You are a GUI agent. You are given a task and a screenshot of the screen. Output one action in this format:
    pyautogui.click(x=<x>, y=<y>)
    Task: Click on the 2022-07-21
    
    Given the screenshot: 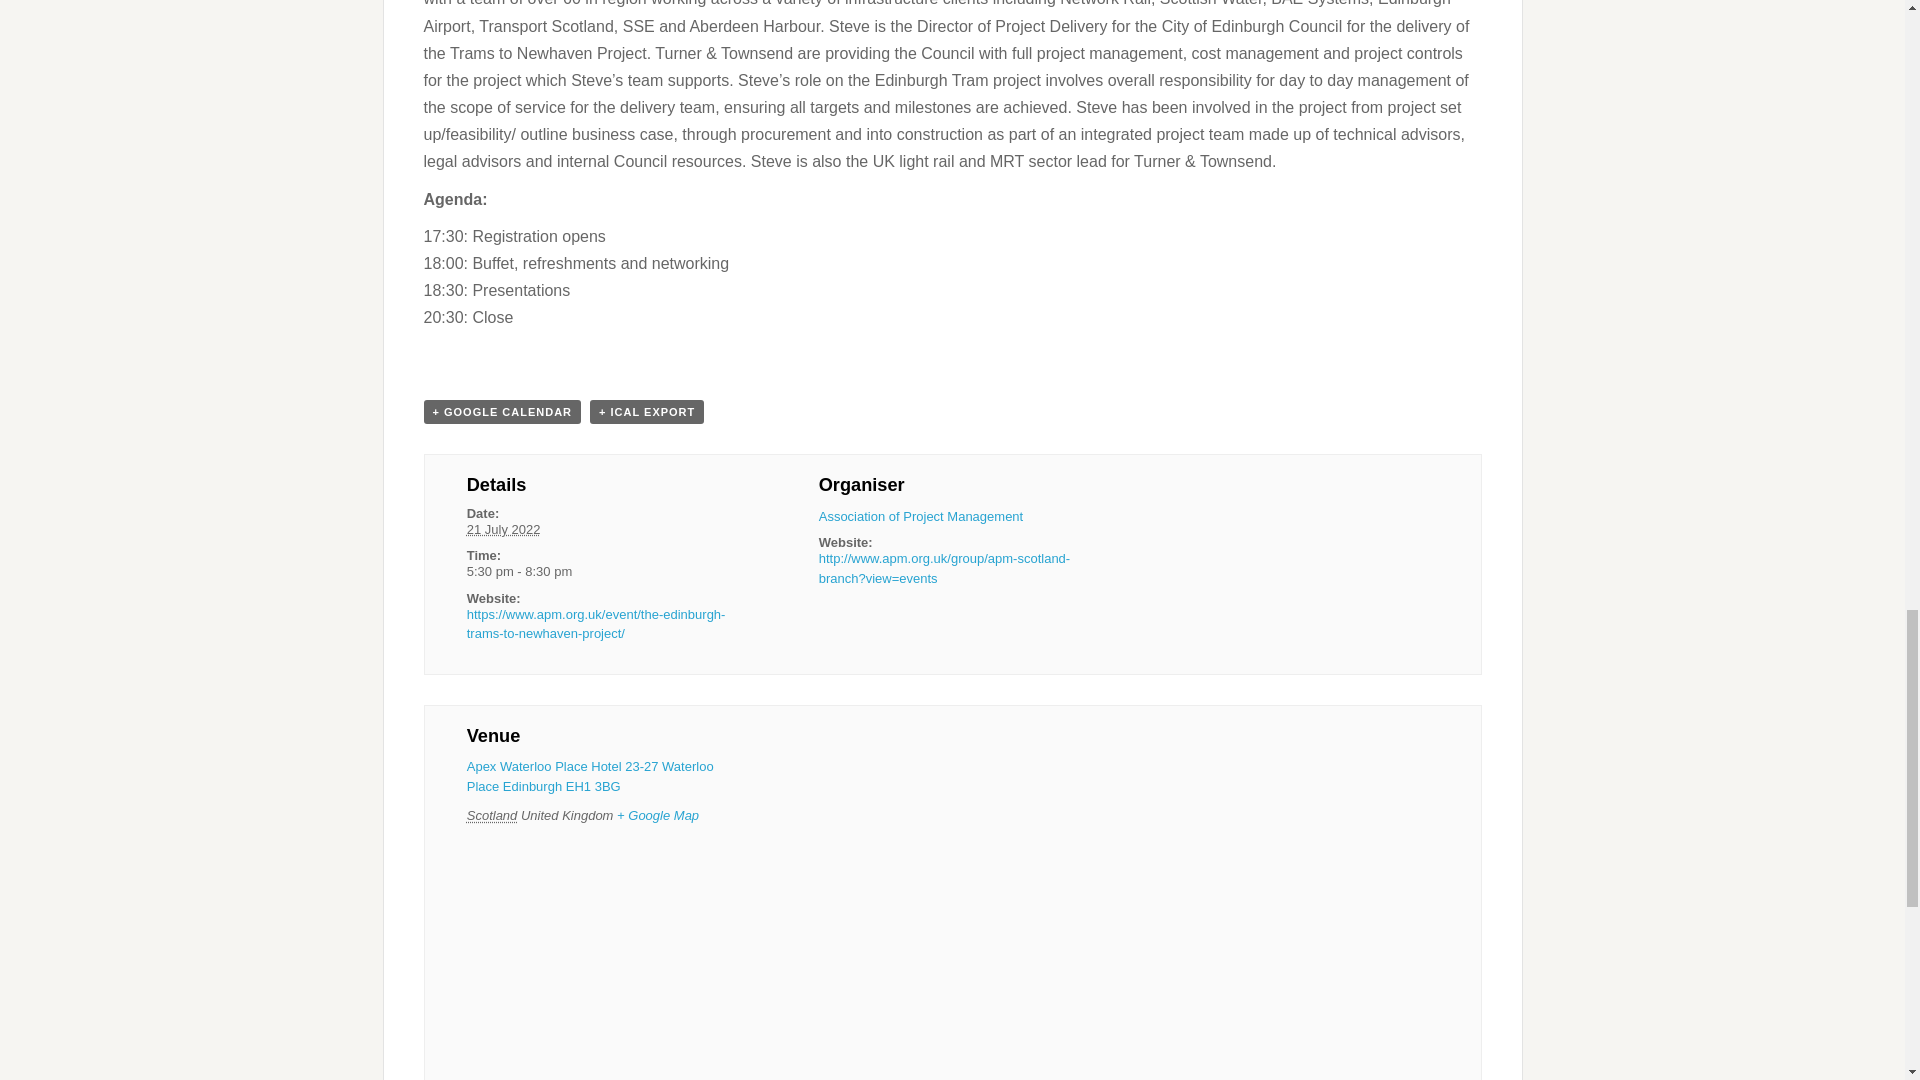 What is the action you would take?
    pyautogui.click(x=504, y=528)
    